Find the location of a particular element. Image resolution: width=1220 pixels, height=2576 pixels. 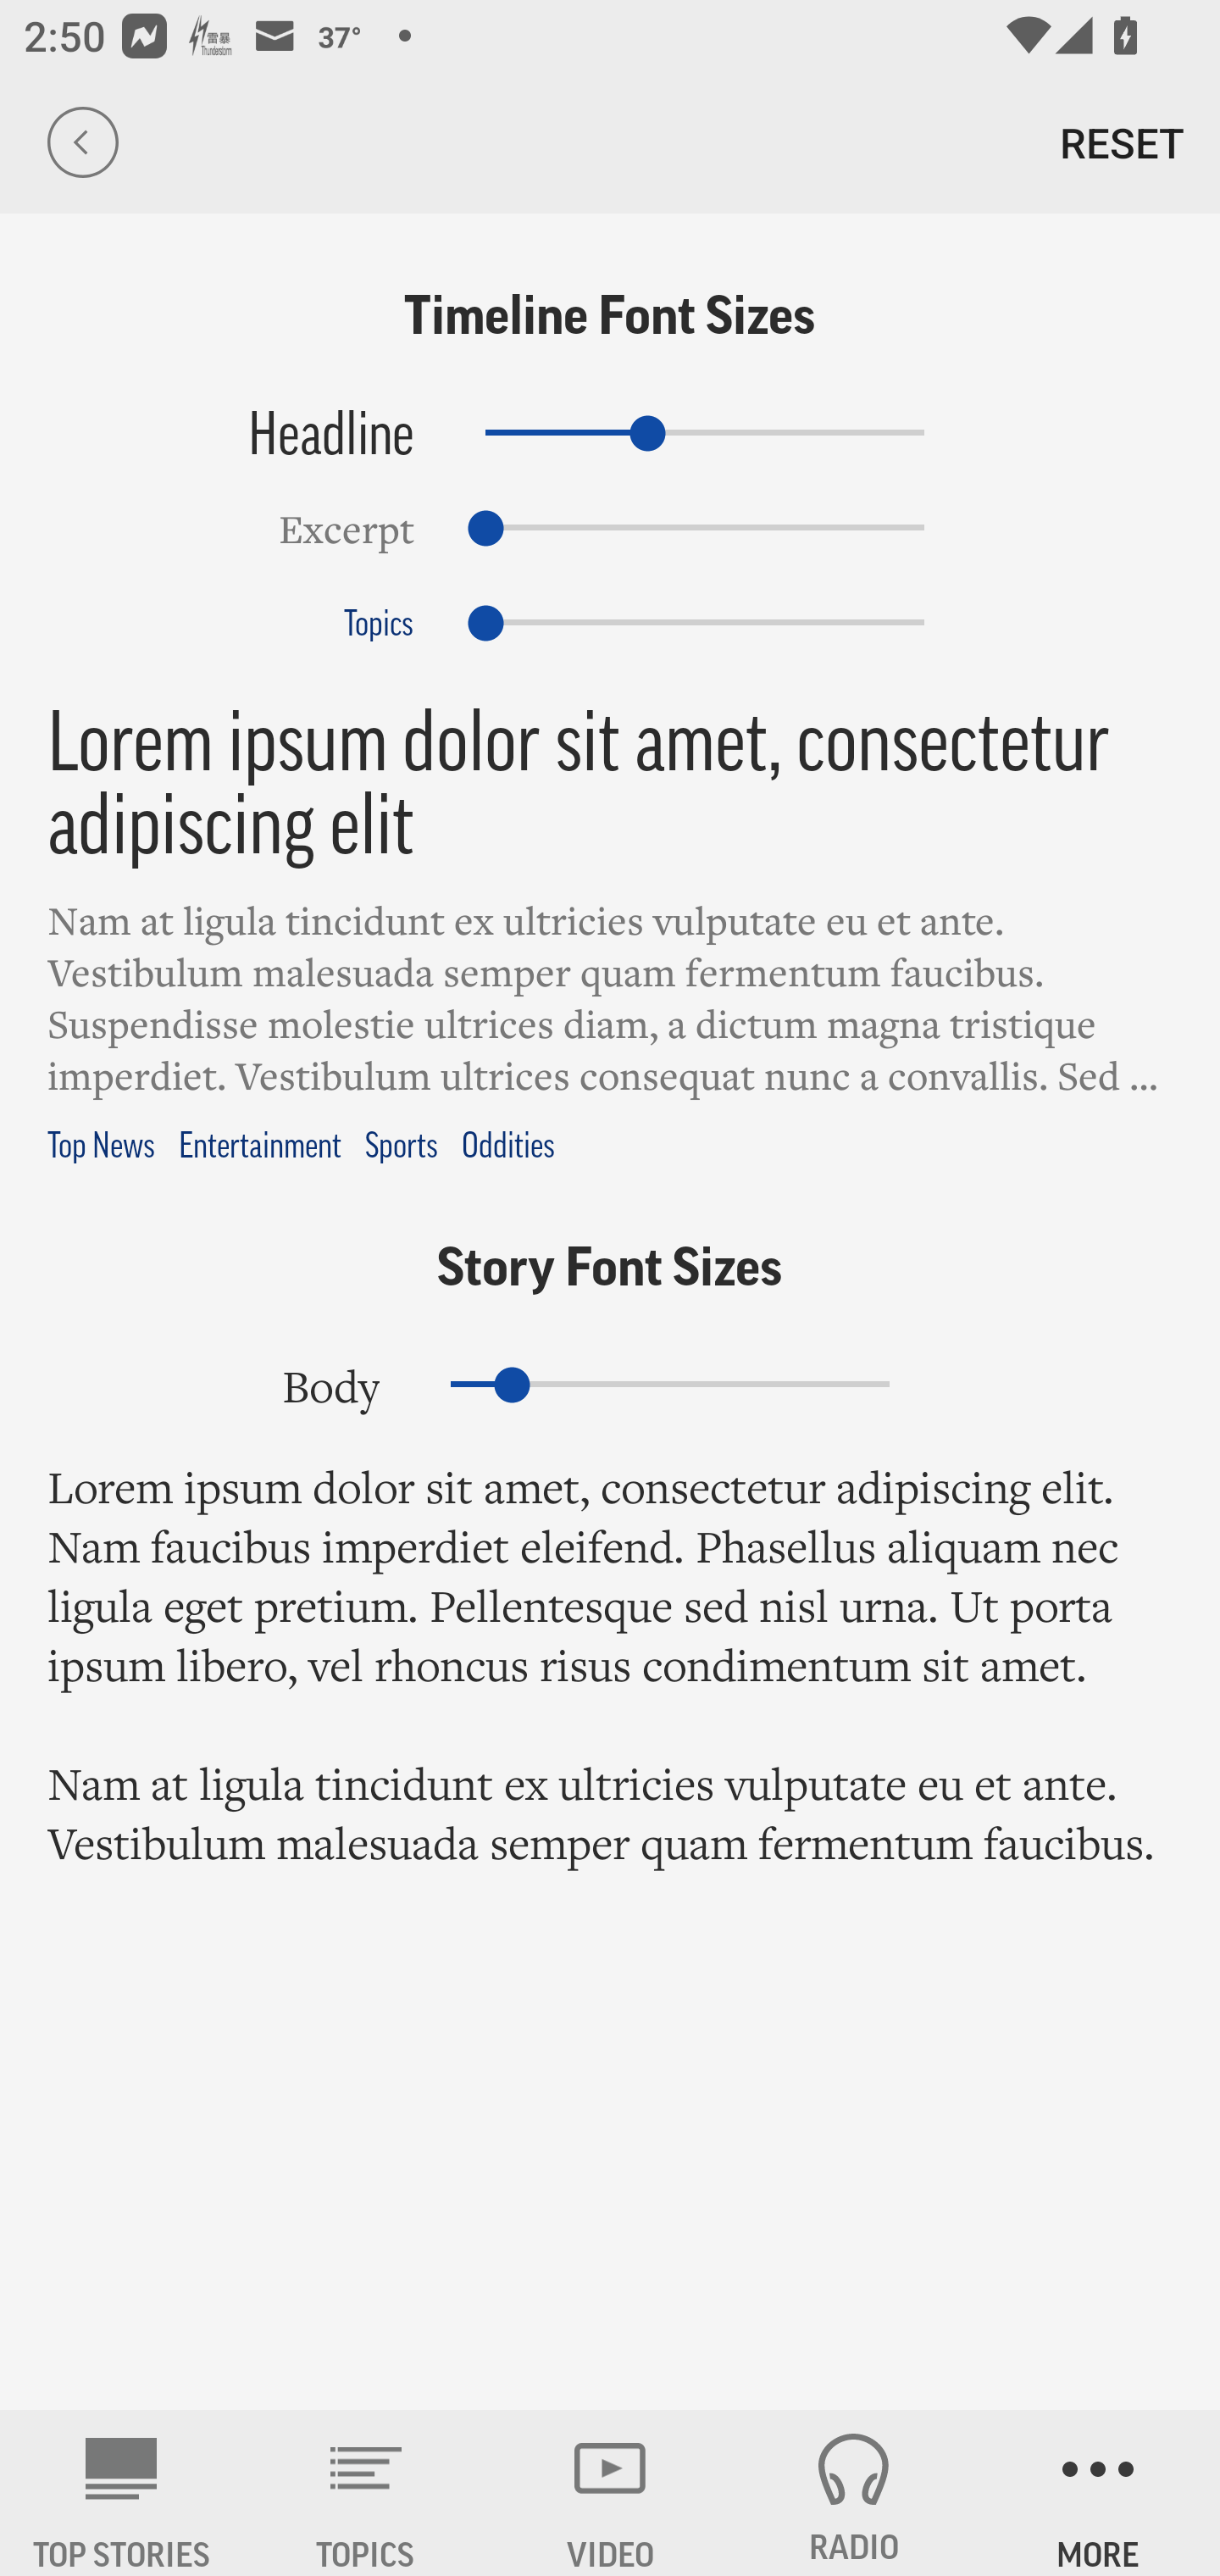

RESET is located at coordinates (1122, 142).